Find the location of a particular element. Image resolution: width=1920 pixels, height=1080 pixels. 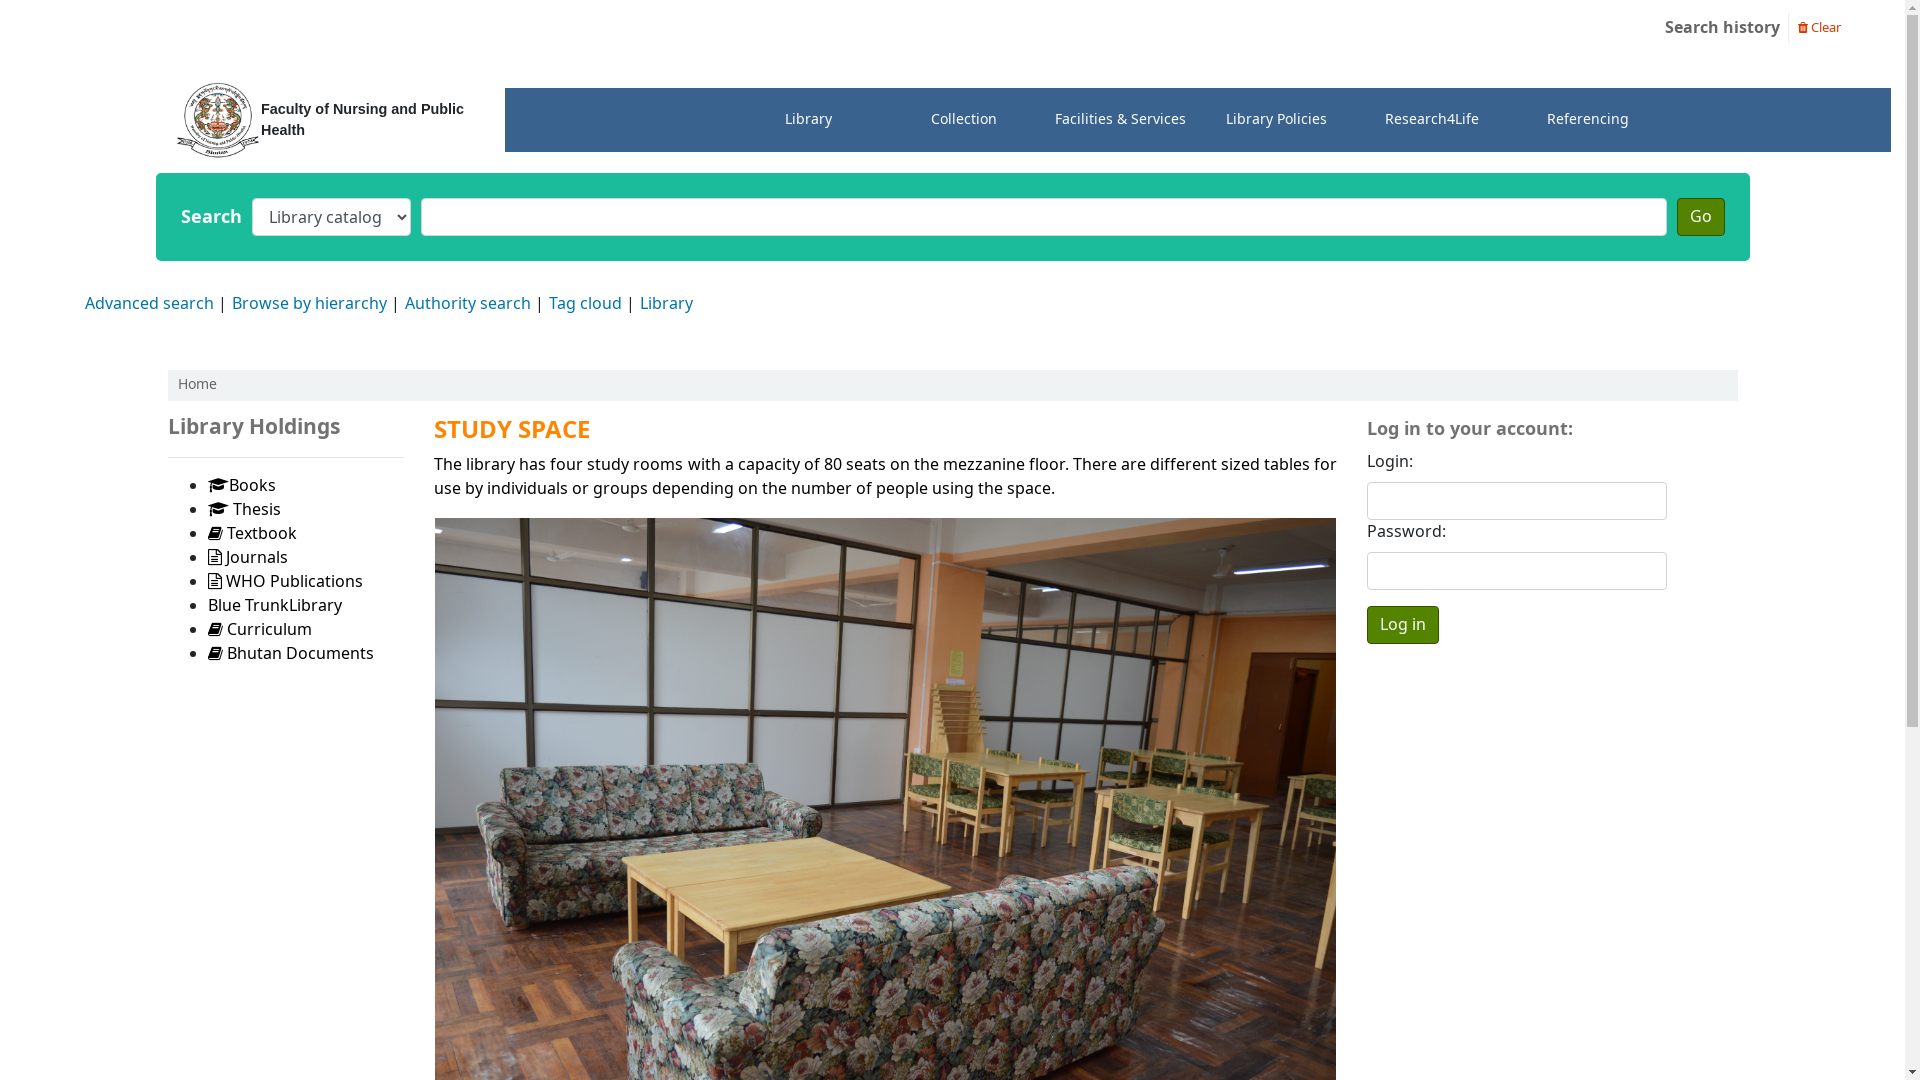

Go is located at coordinates (1700, 217).